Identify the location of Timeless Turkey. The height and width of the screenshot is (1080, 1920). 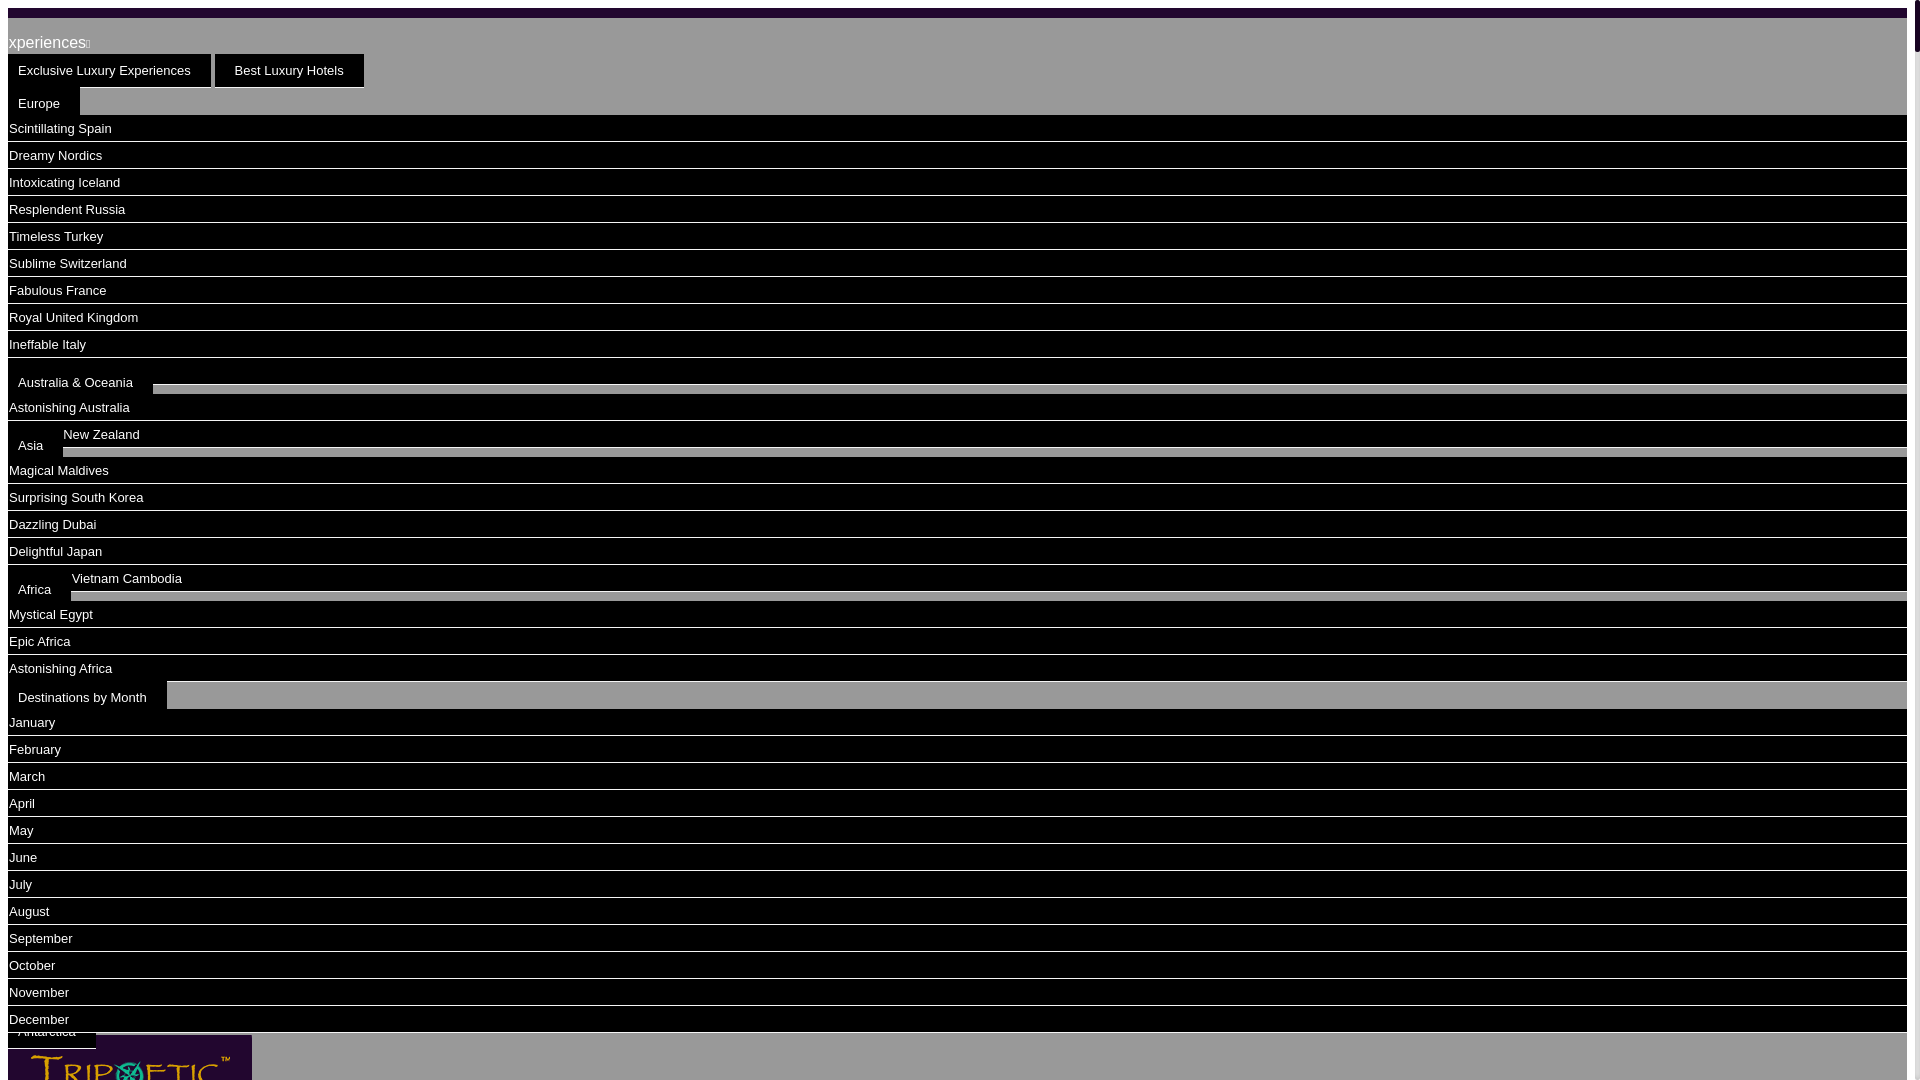
(56, 236).